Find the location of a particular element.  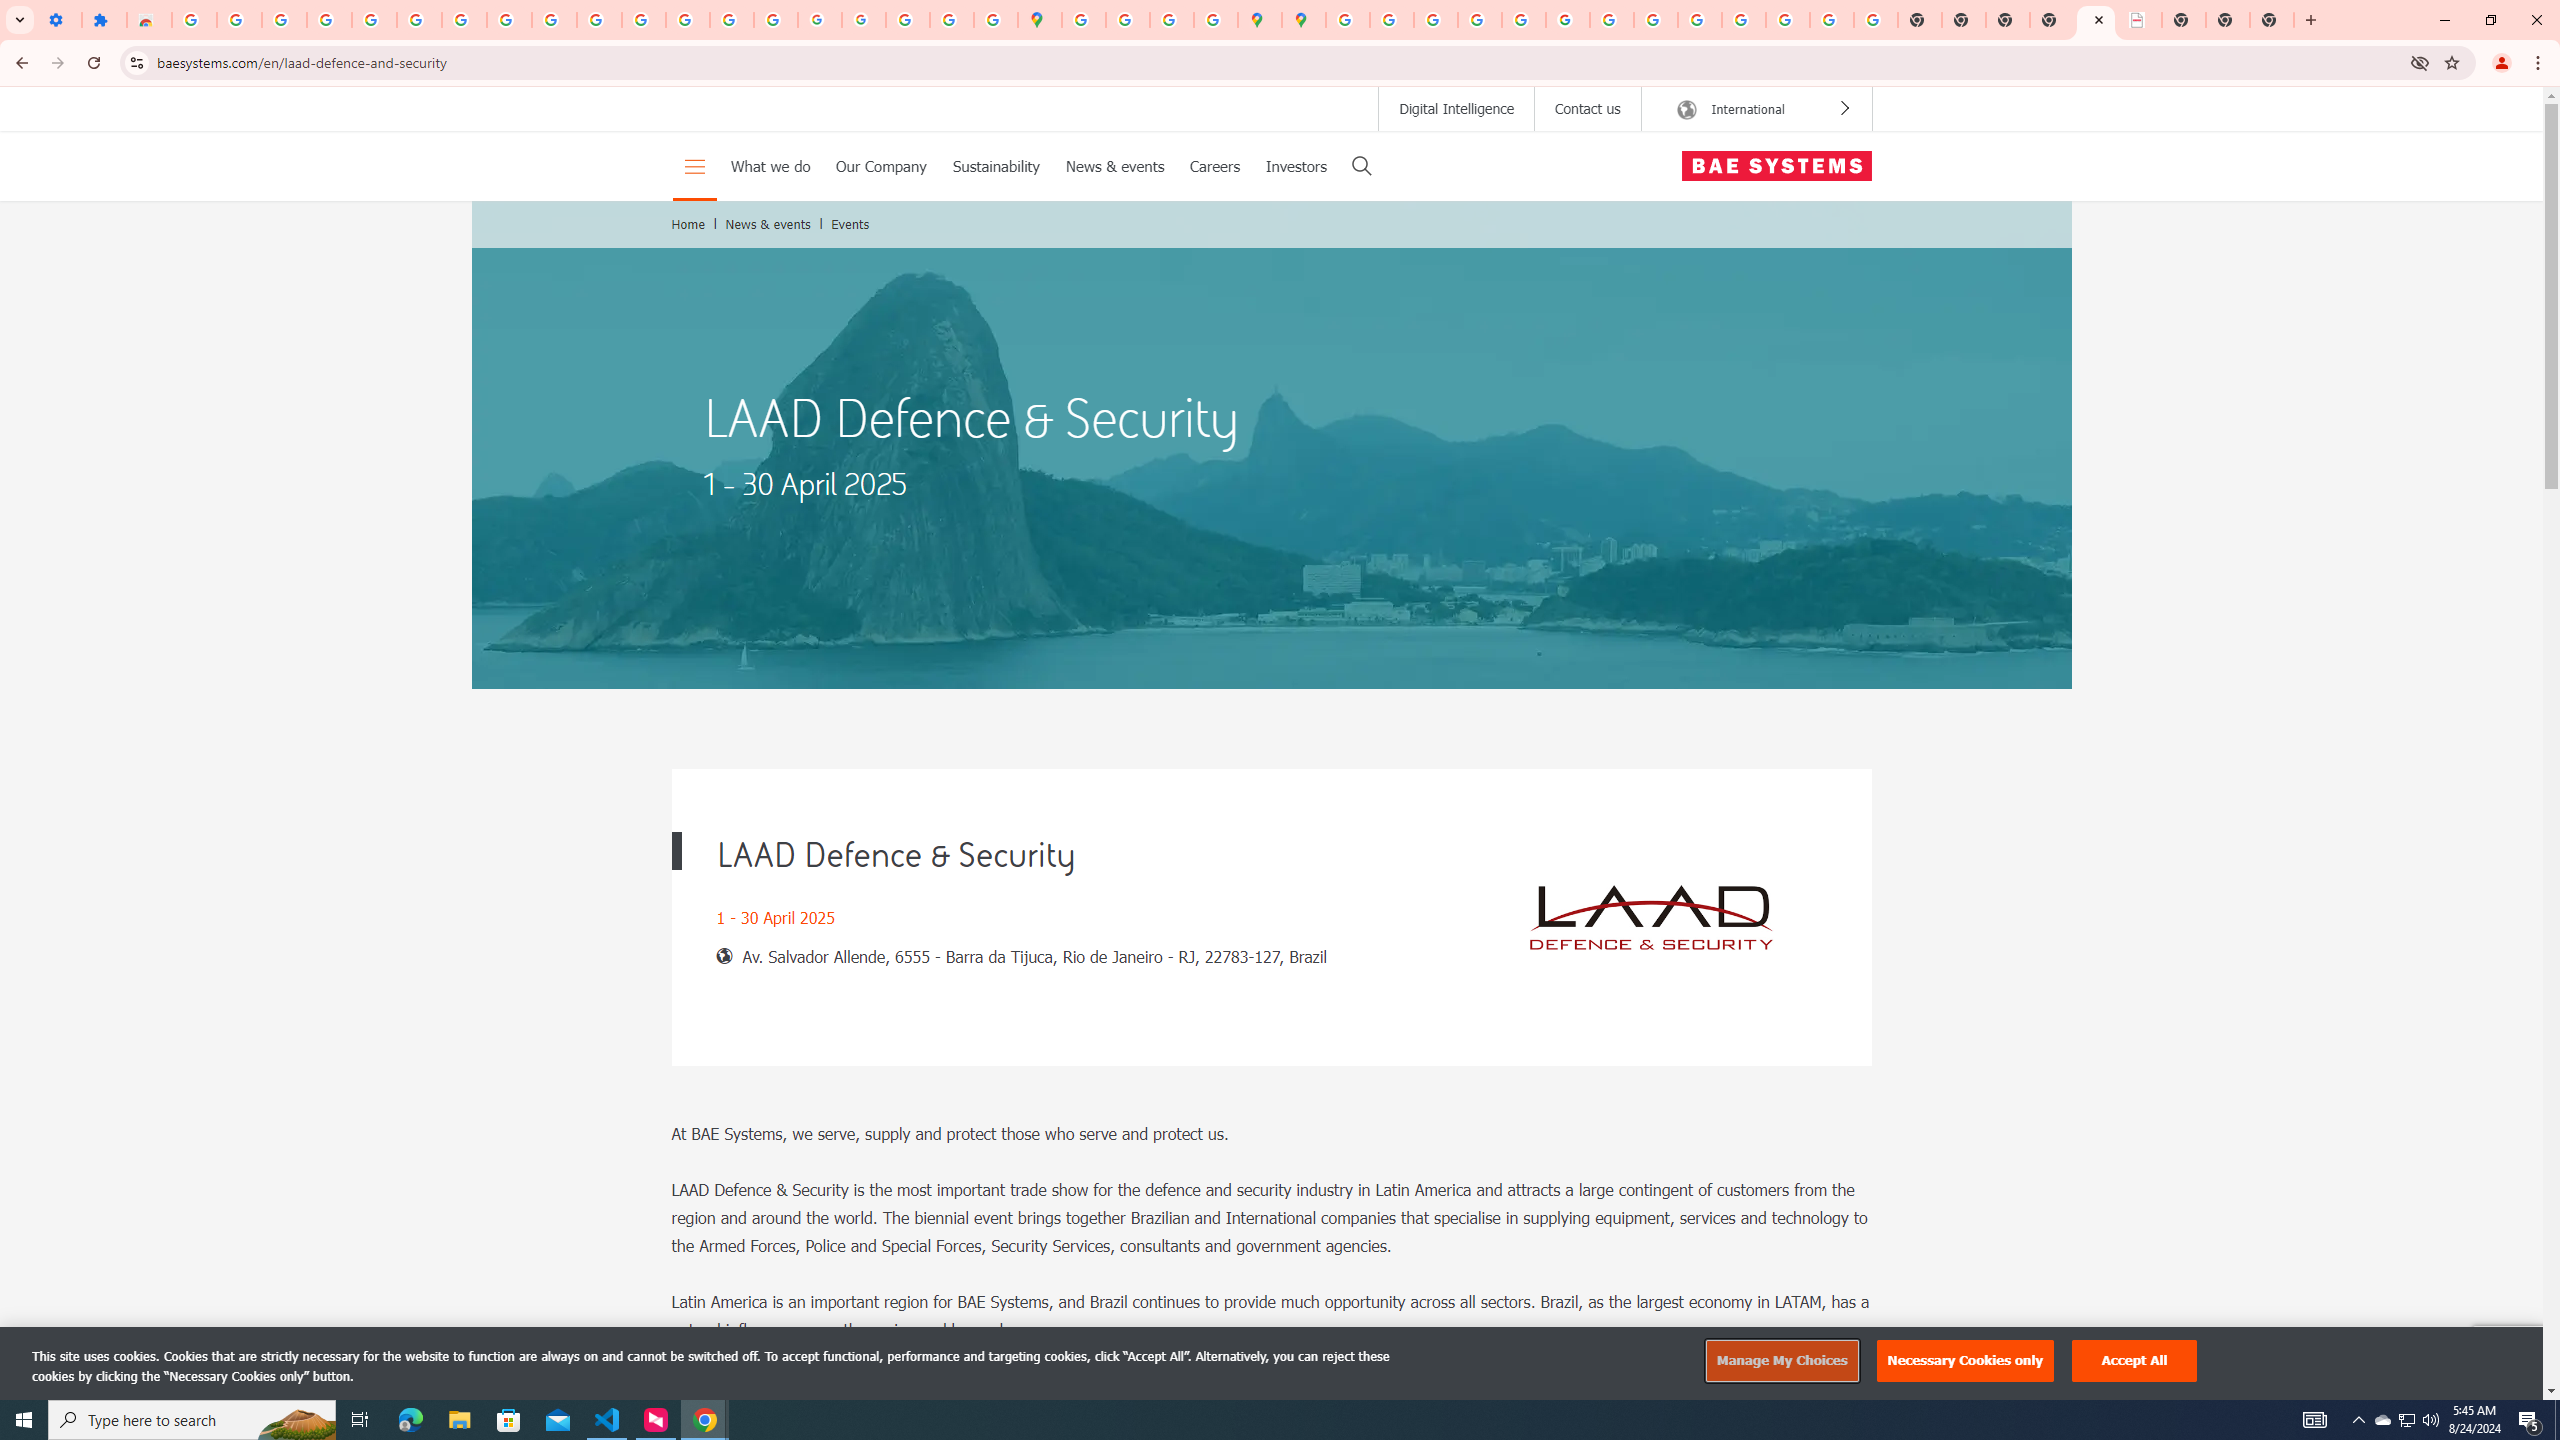

Browse Chrome as a guest - Computer - Google Chrome Help is located at coordinates (1656, 20).